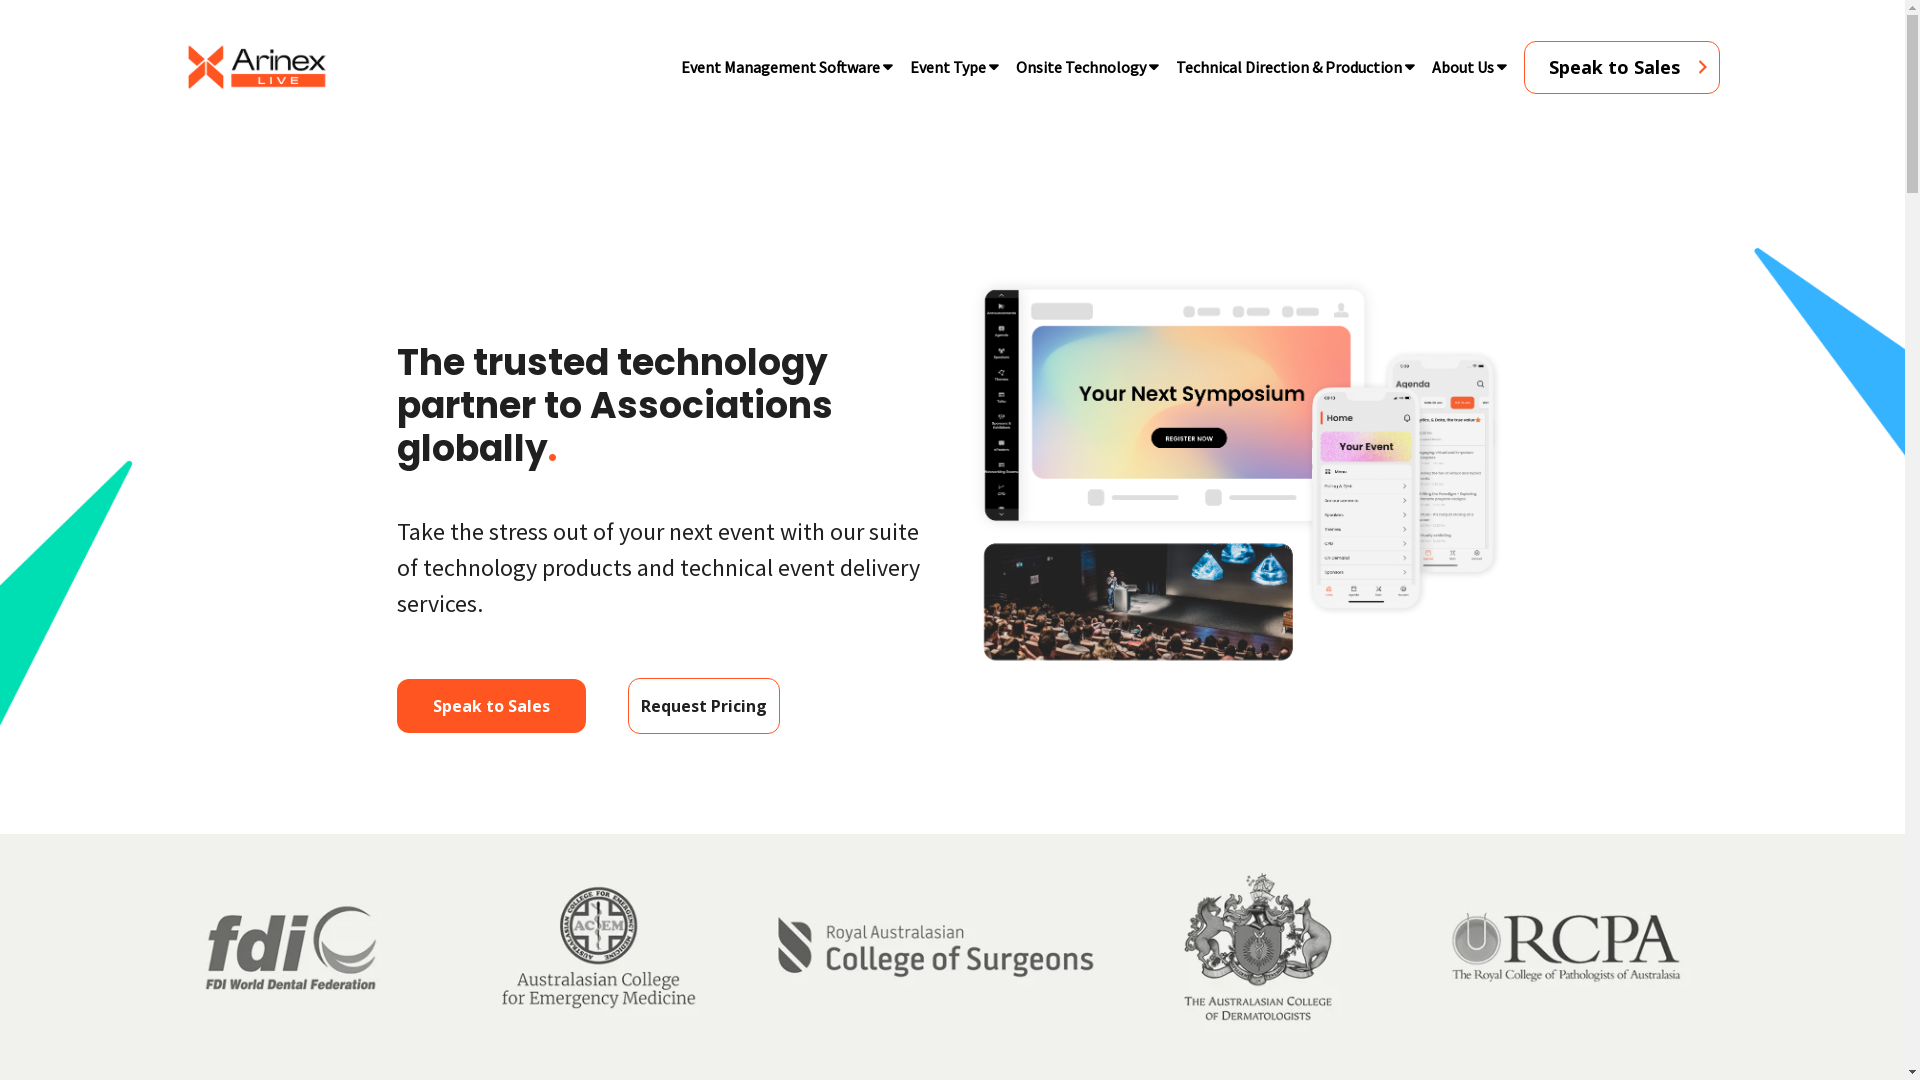 The width and height of the screenshot is (1920, 1080). Describe the element at coordinates (1622, 66) in the screenshot. I see `Speak to Sales` at that location.